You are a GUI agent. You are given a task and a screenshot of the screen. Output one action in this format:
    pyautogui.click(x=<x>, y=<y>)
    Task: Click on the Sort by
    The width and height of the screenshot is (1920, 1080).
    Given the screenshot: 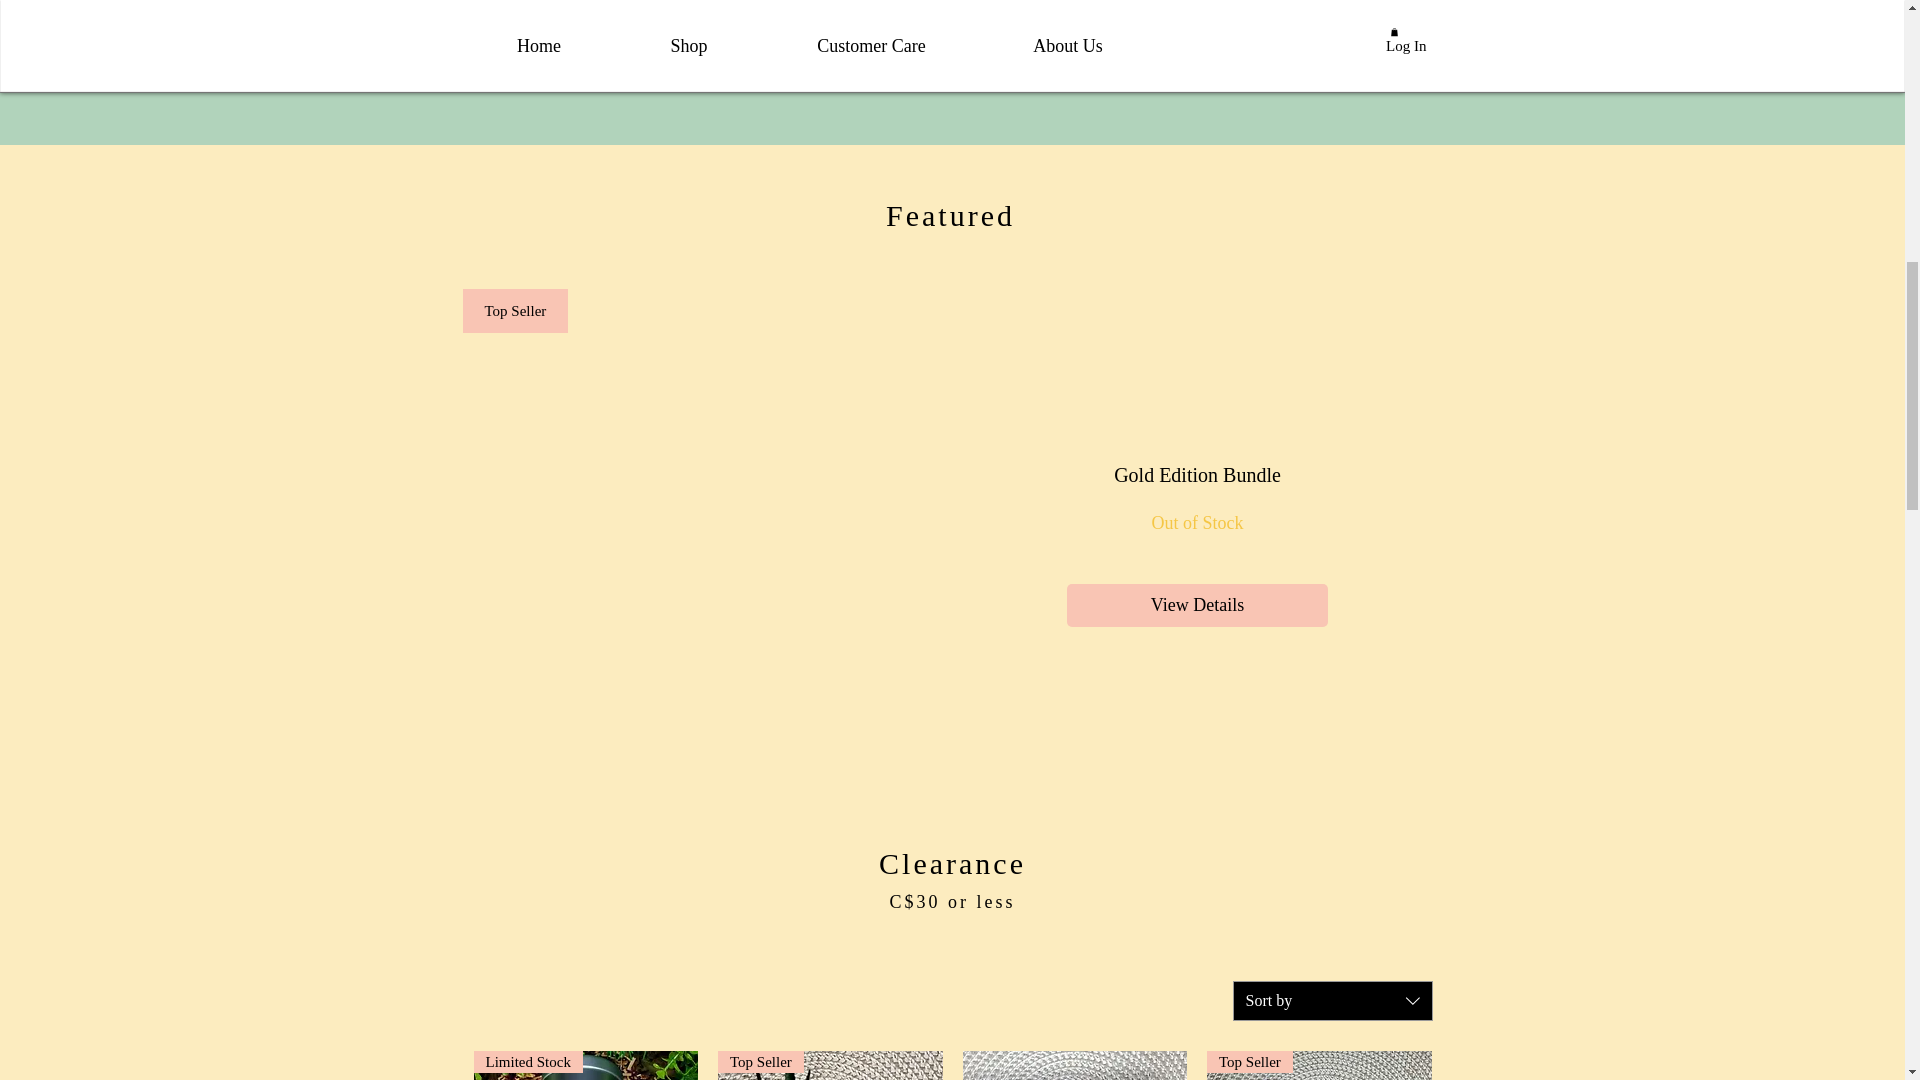 What is the action you would take?
    pyautogui.click(x=1332, y=1000)
    